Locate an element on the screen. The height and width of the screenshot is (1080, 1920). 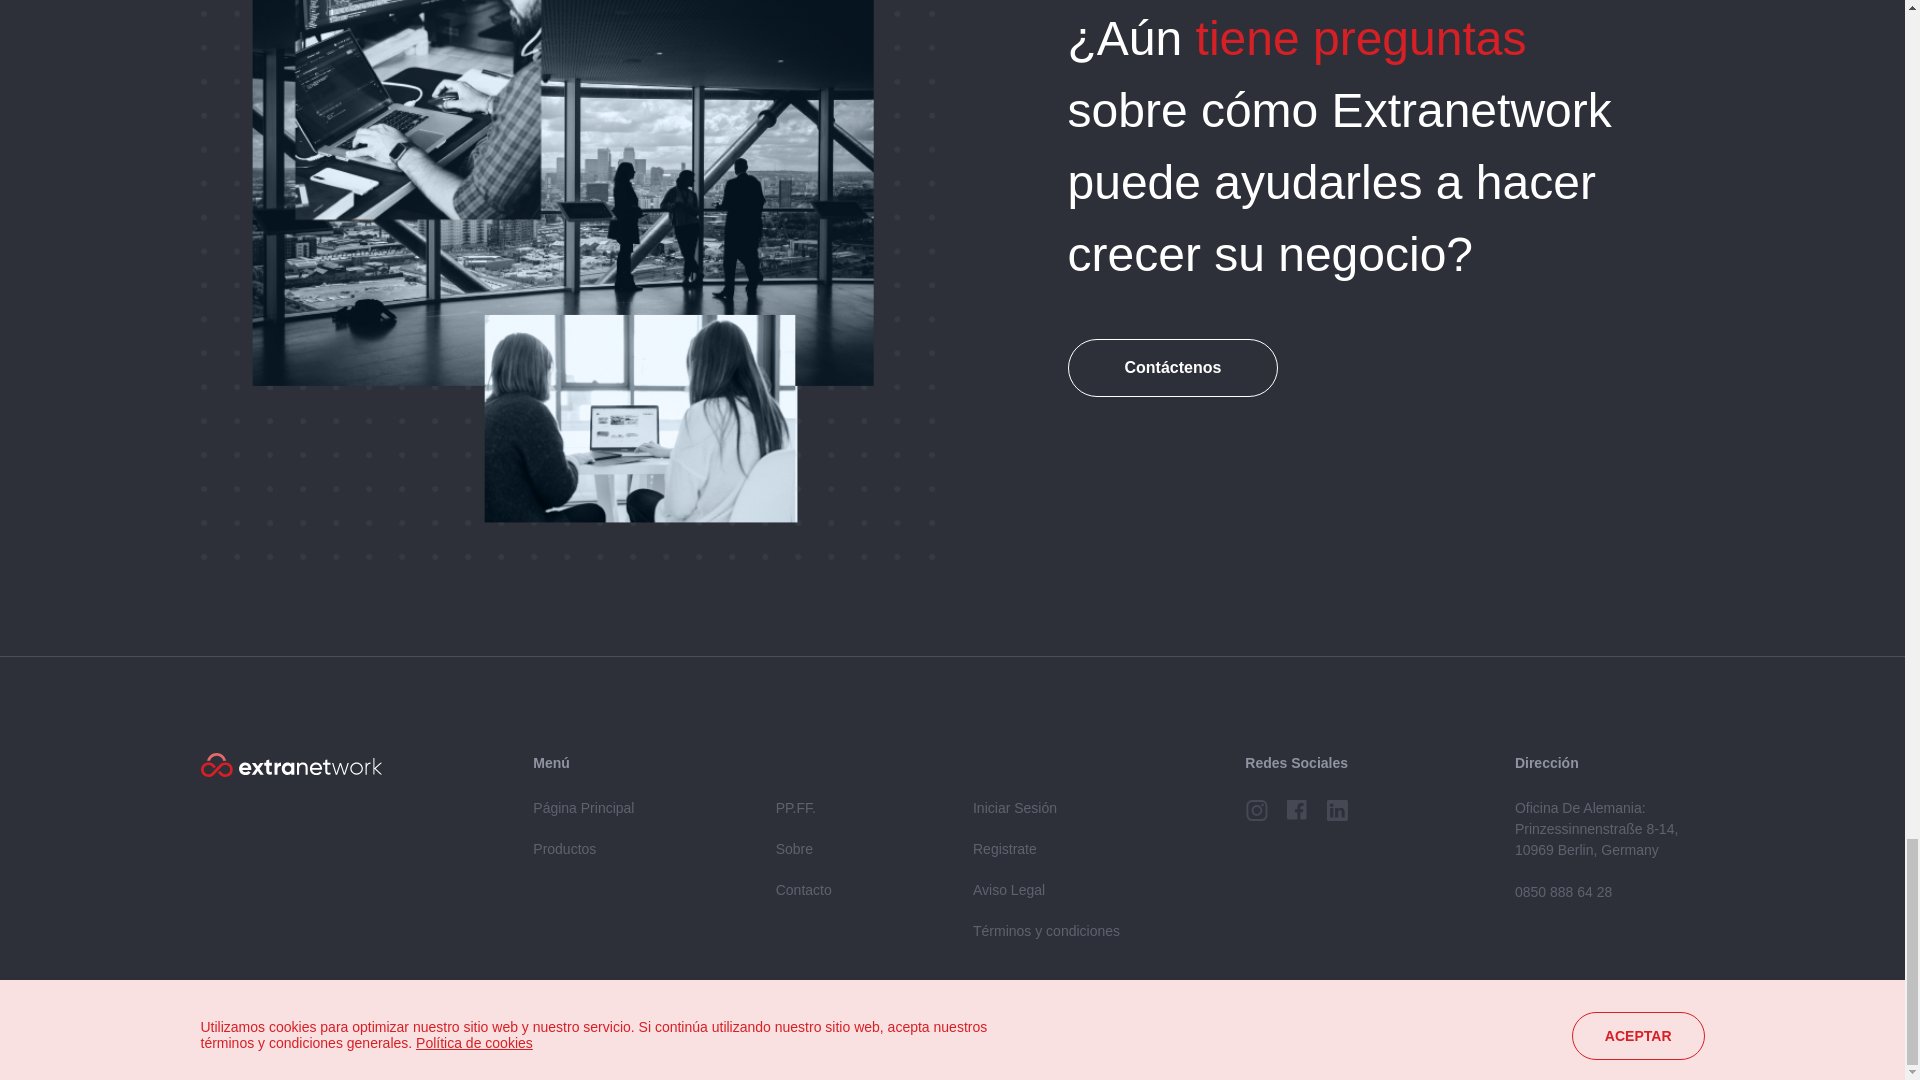
Registrate is located at coordinates (1004, 849).